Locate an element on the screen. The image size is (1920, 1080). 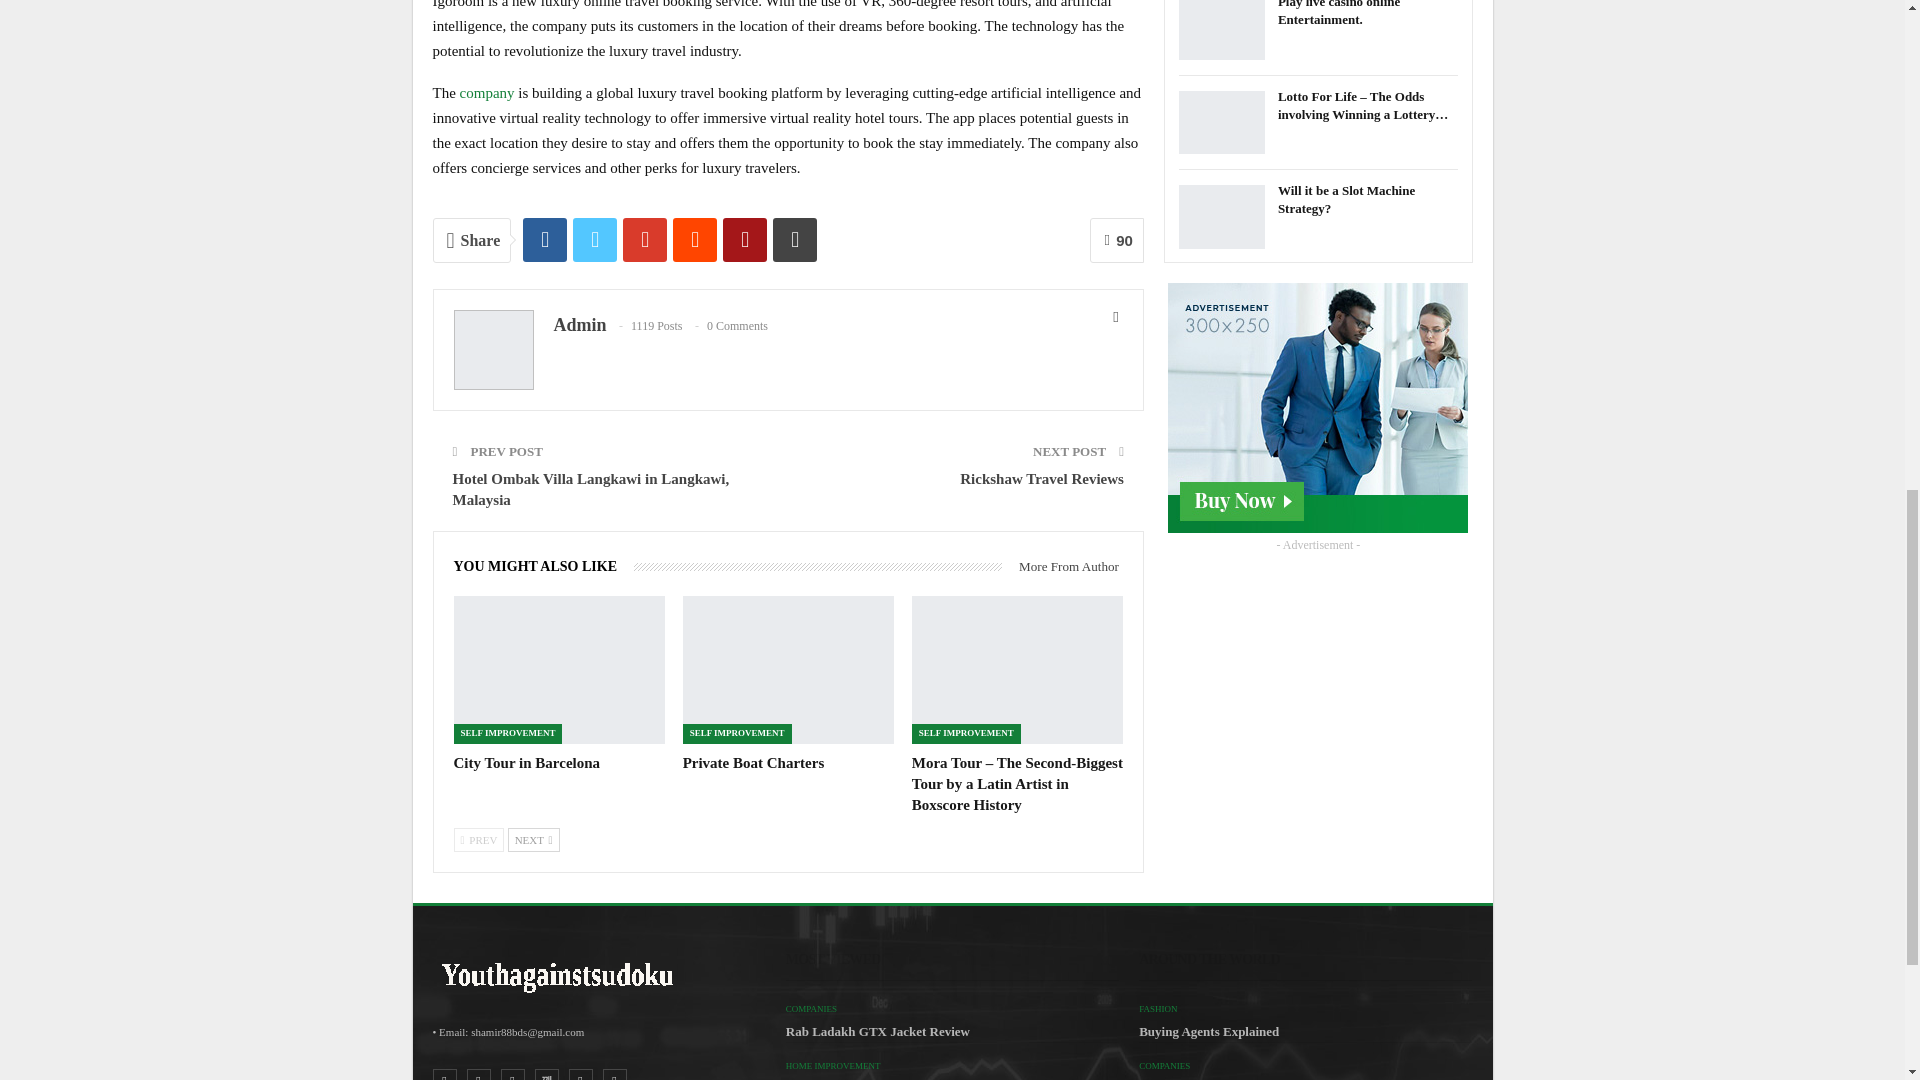
Previous is located at coordinates (478, 840).